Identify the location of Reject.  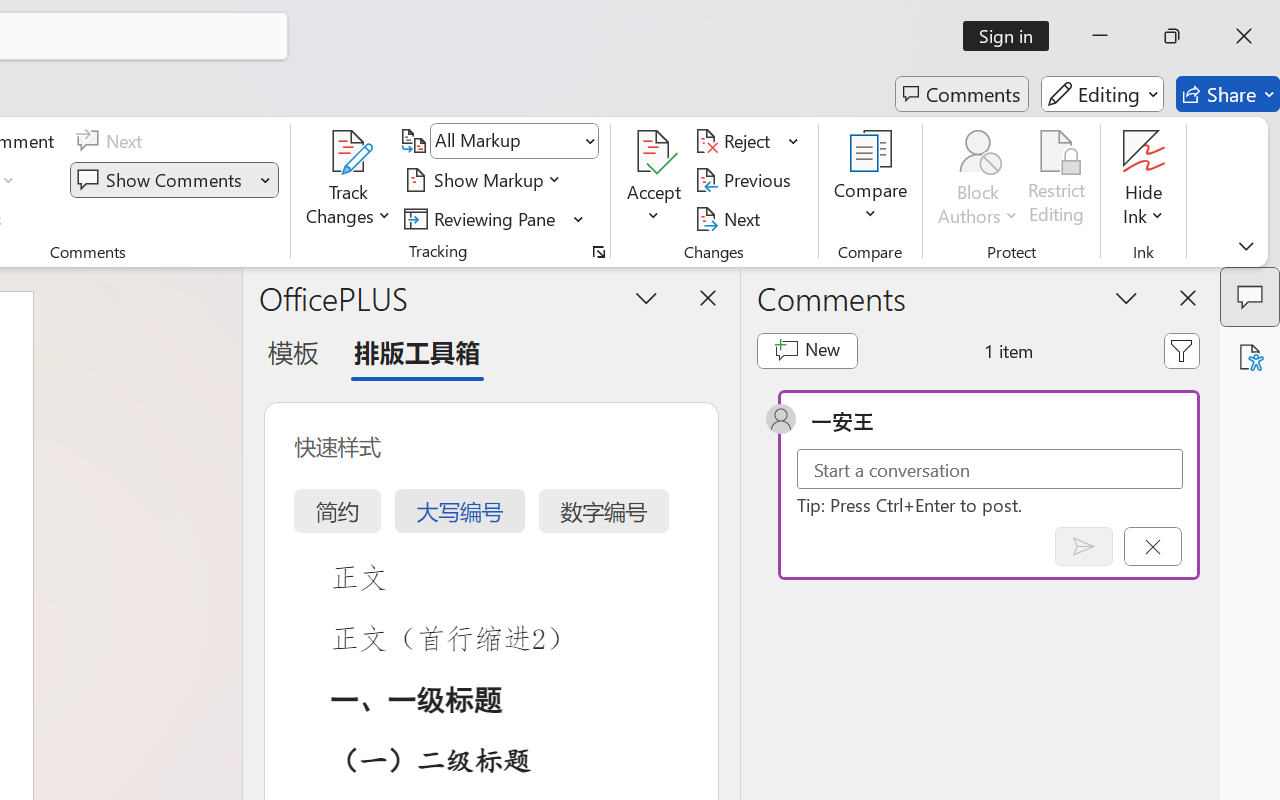
(747, 141).